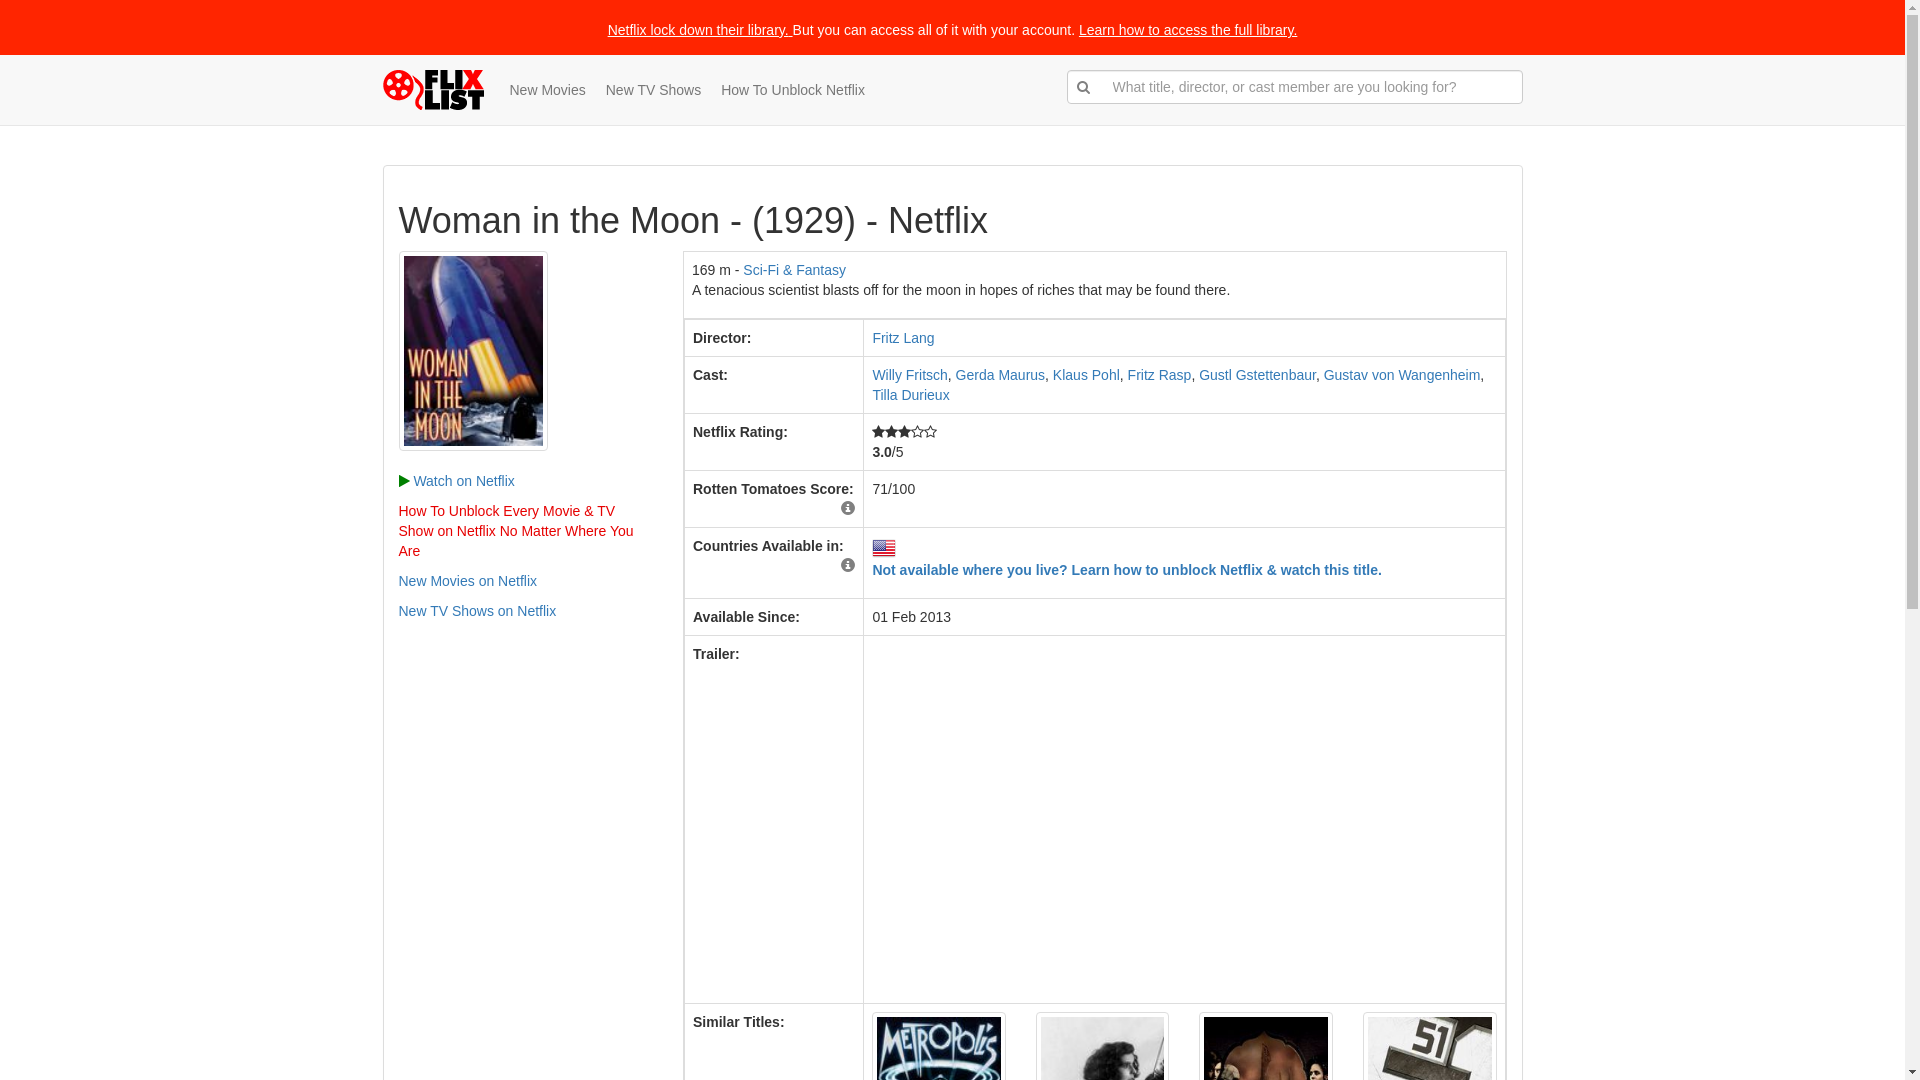  Describe the element at coordinates (1000, 375) in the screenshot. I see `Gerda Maurus` at that location.